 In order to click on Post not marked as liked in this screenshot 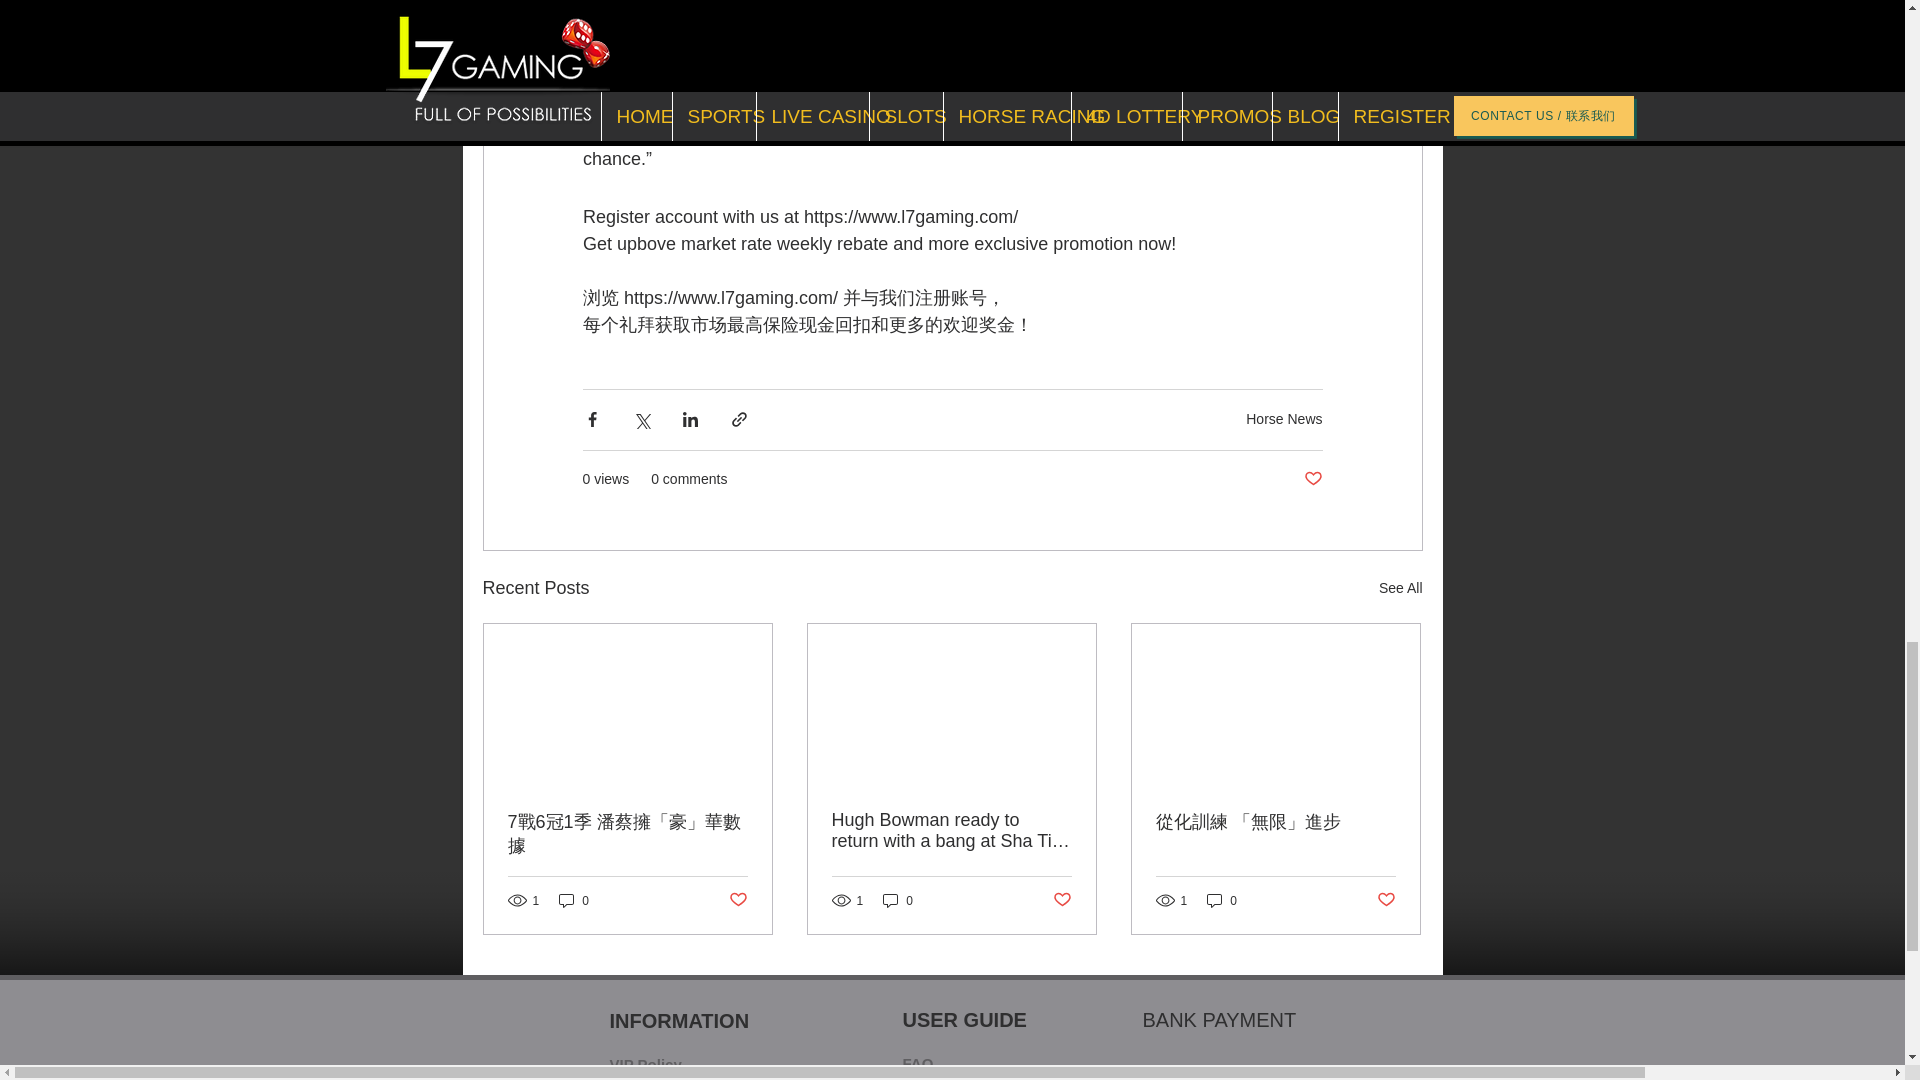, I will do `click(1386, 900)`.